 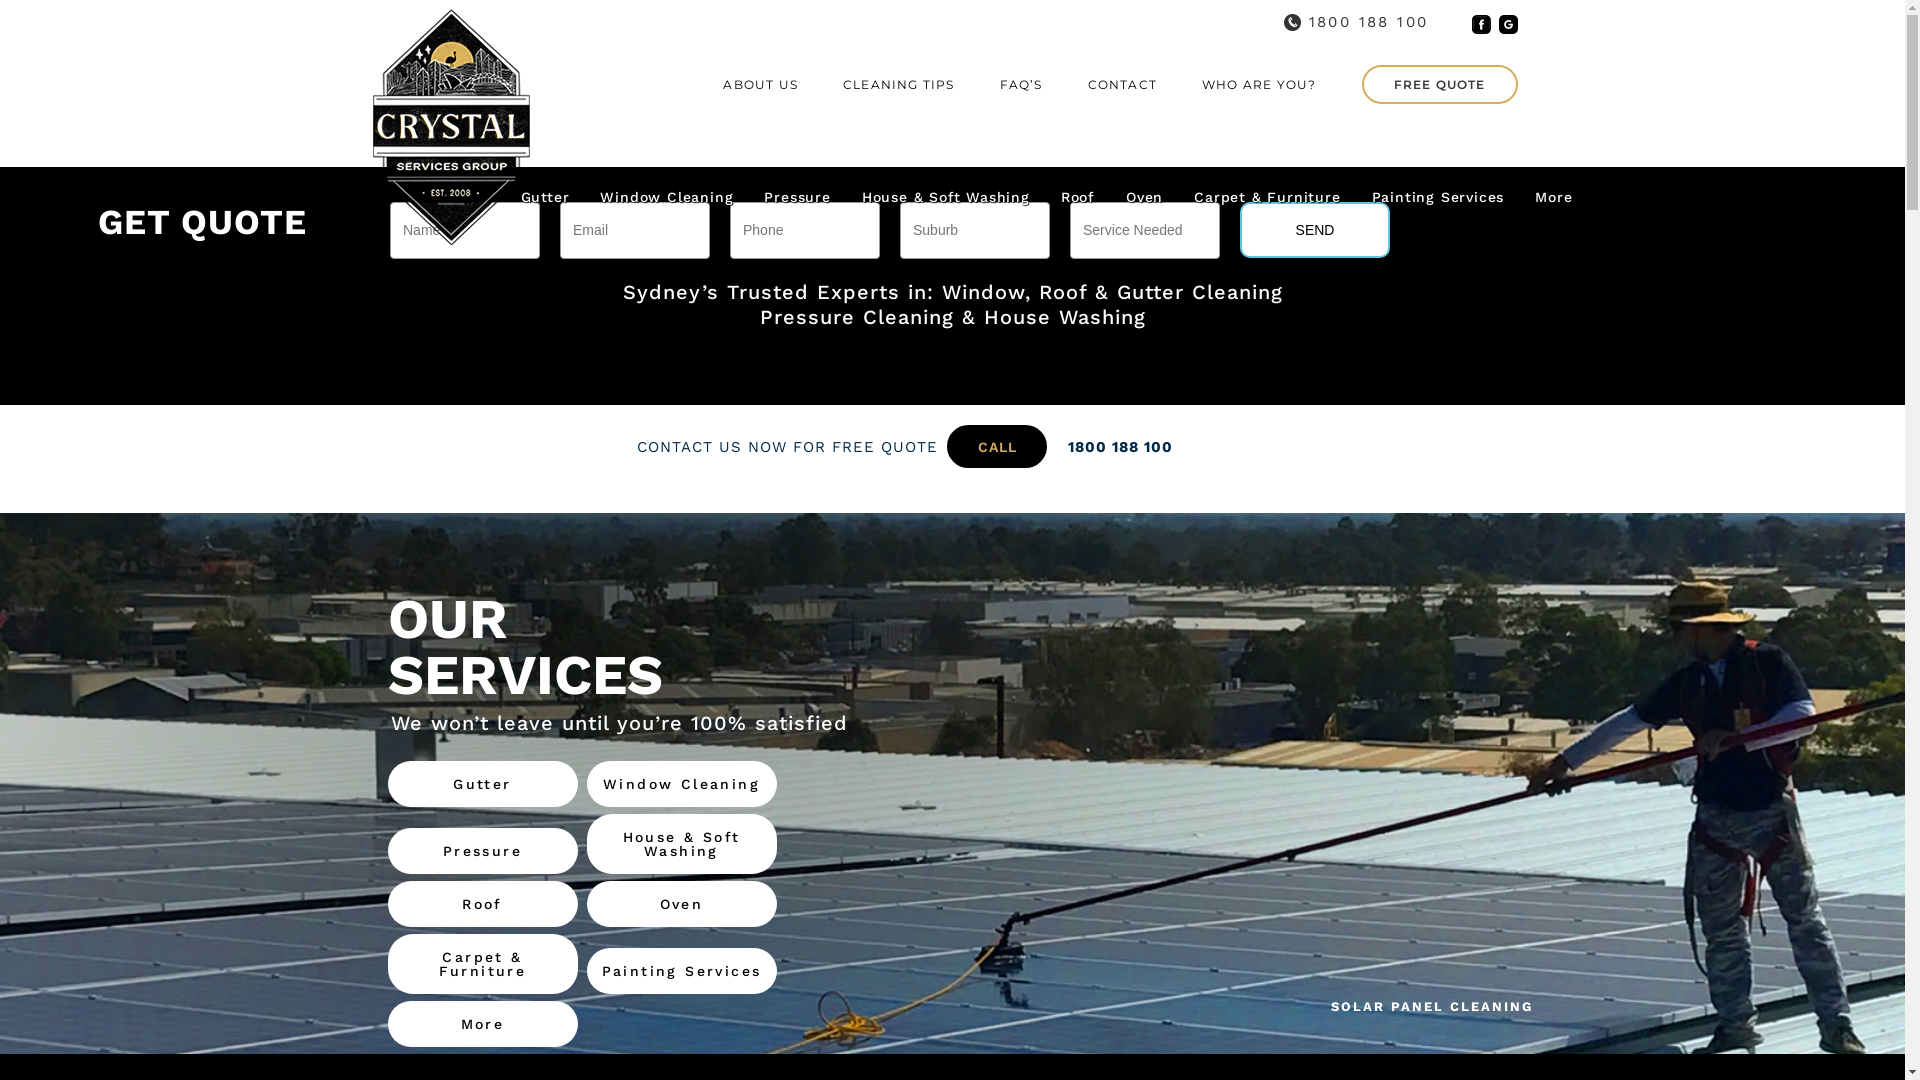 What do you see at coordinates (483, 964) in the screenshot?
I see `Carpet & Furniture` at bounding box center [483, 964].